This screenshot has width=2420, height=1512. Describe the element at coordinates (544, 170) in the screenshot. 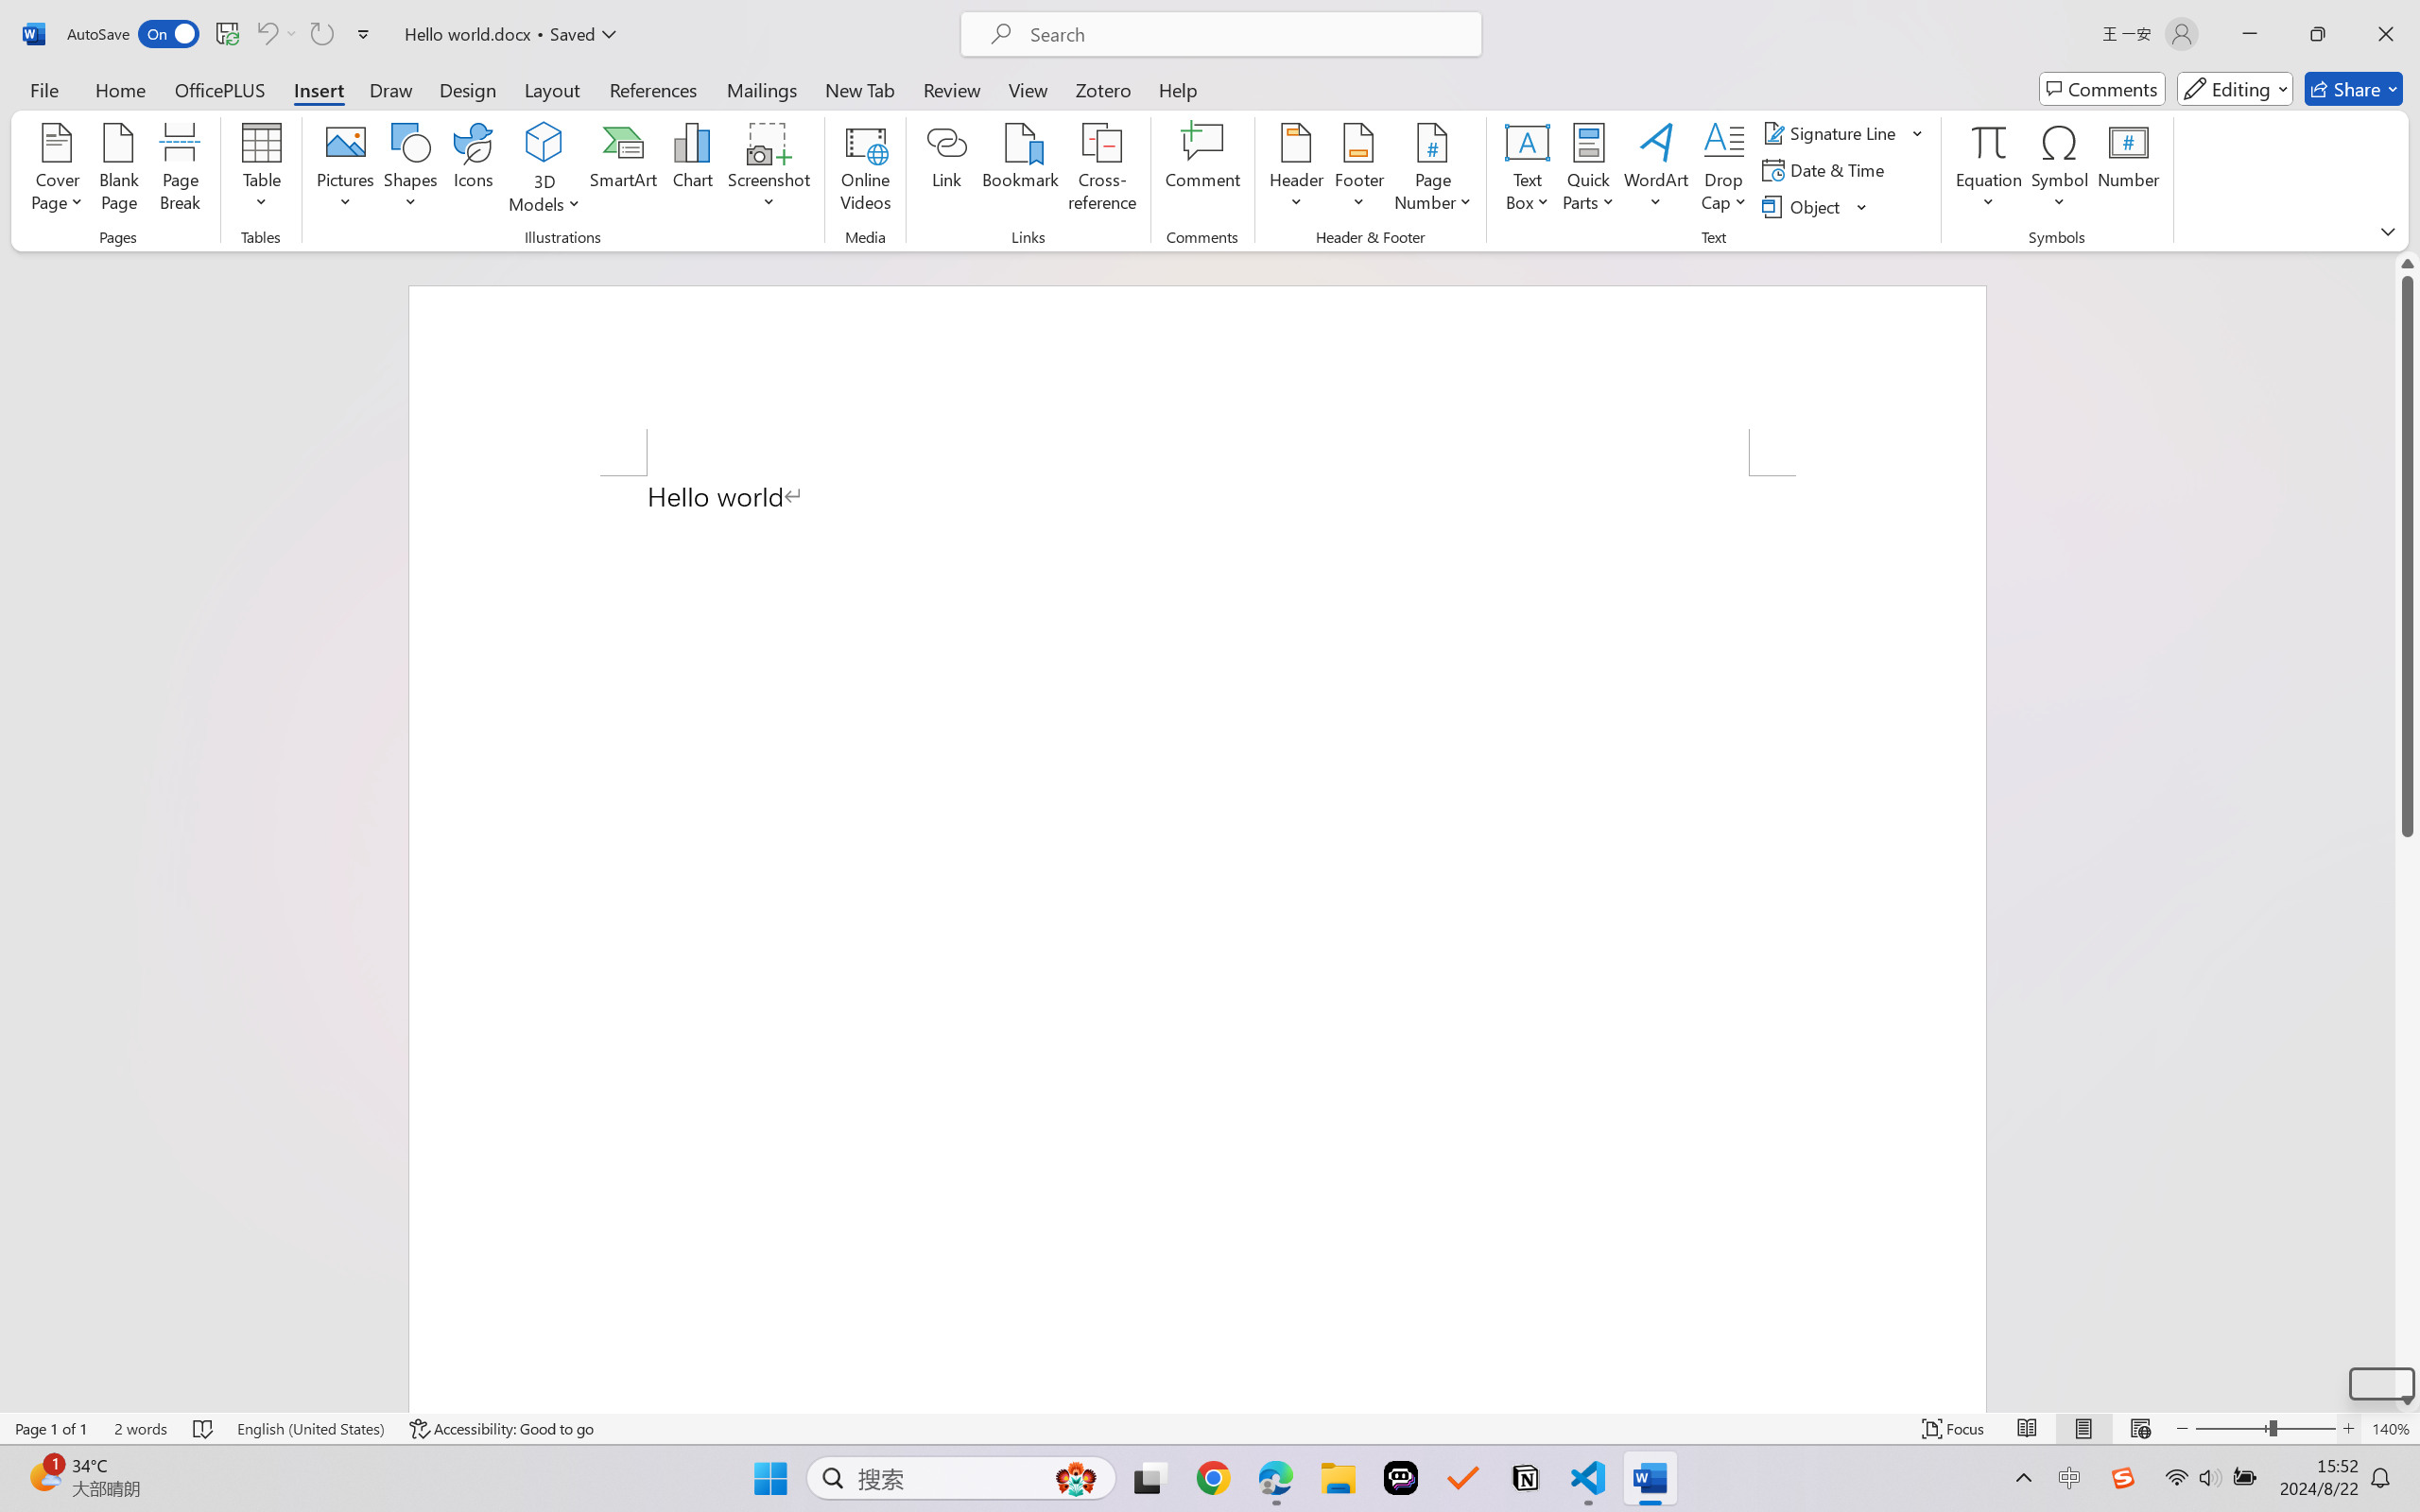

I see `3D Models` at that location.